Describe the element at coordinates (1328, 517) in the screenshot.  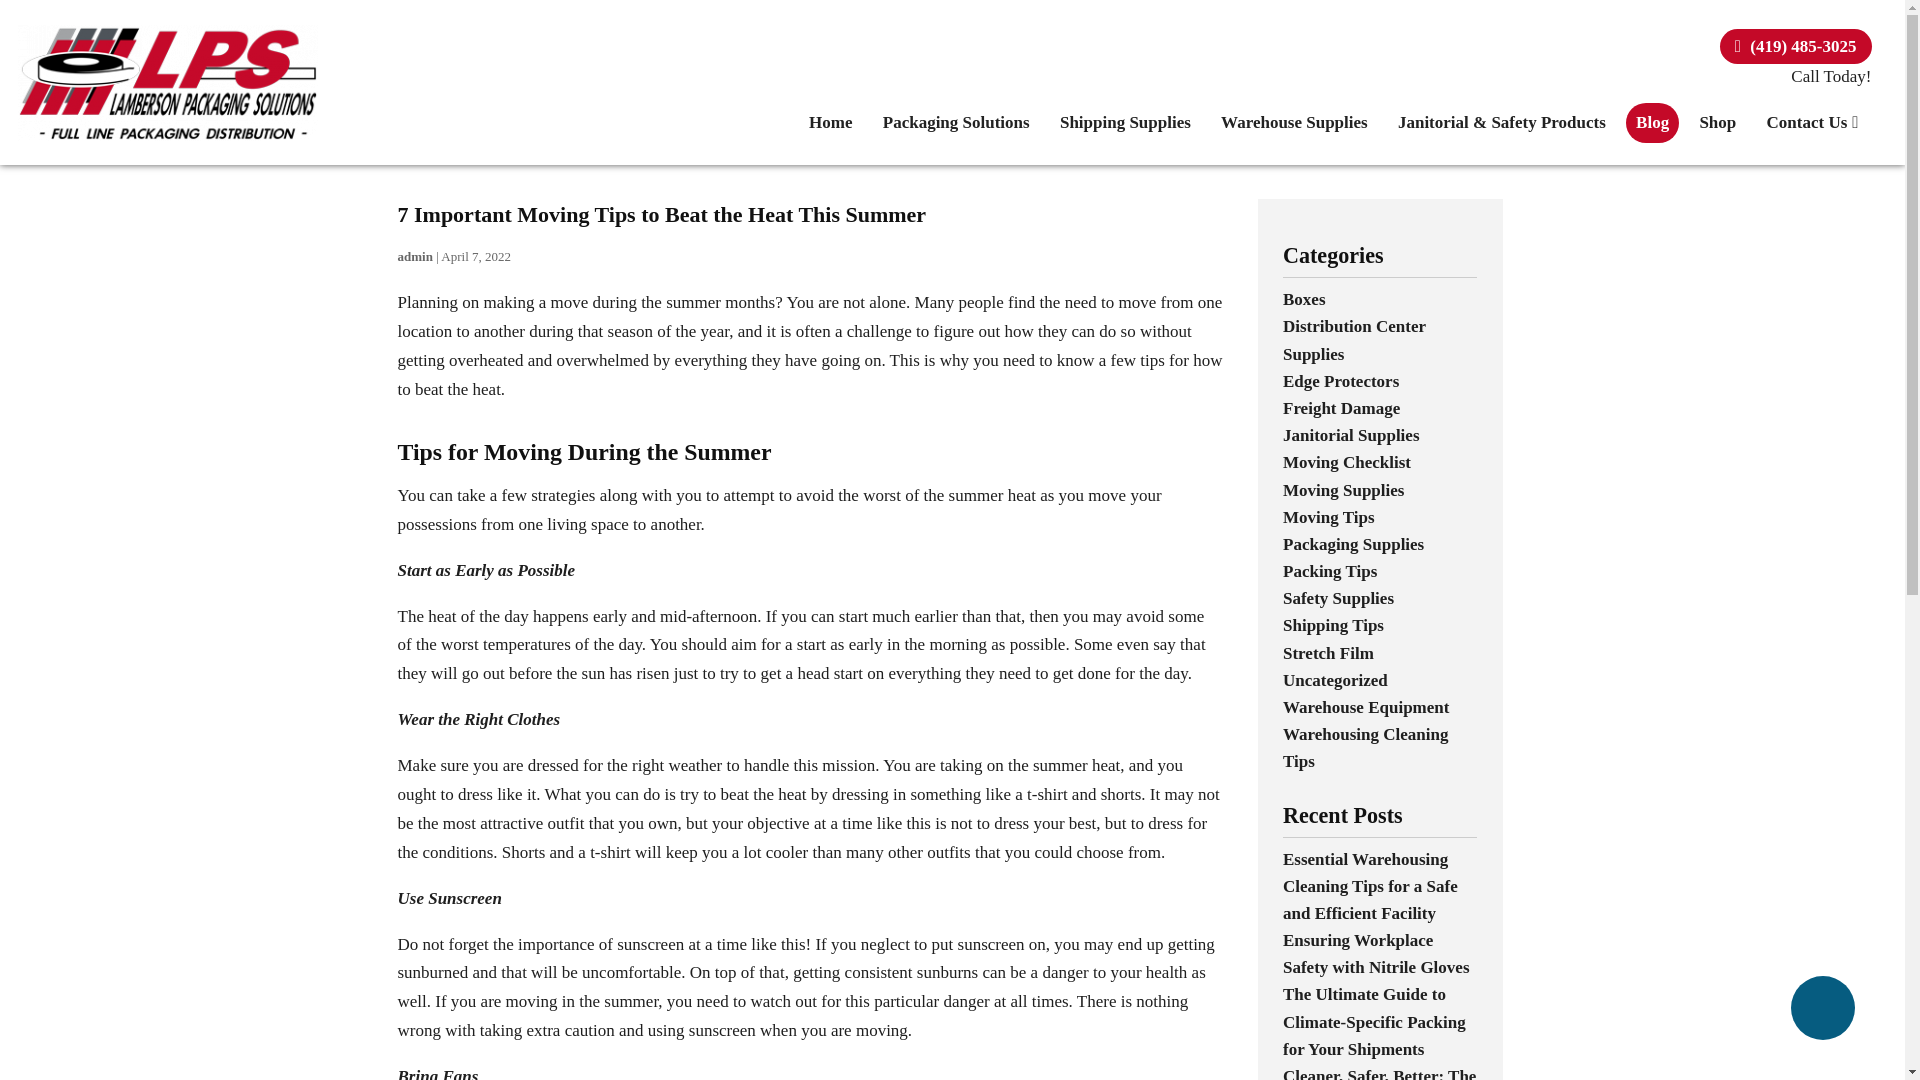
I see `Moving Tips` at that location.